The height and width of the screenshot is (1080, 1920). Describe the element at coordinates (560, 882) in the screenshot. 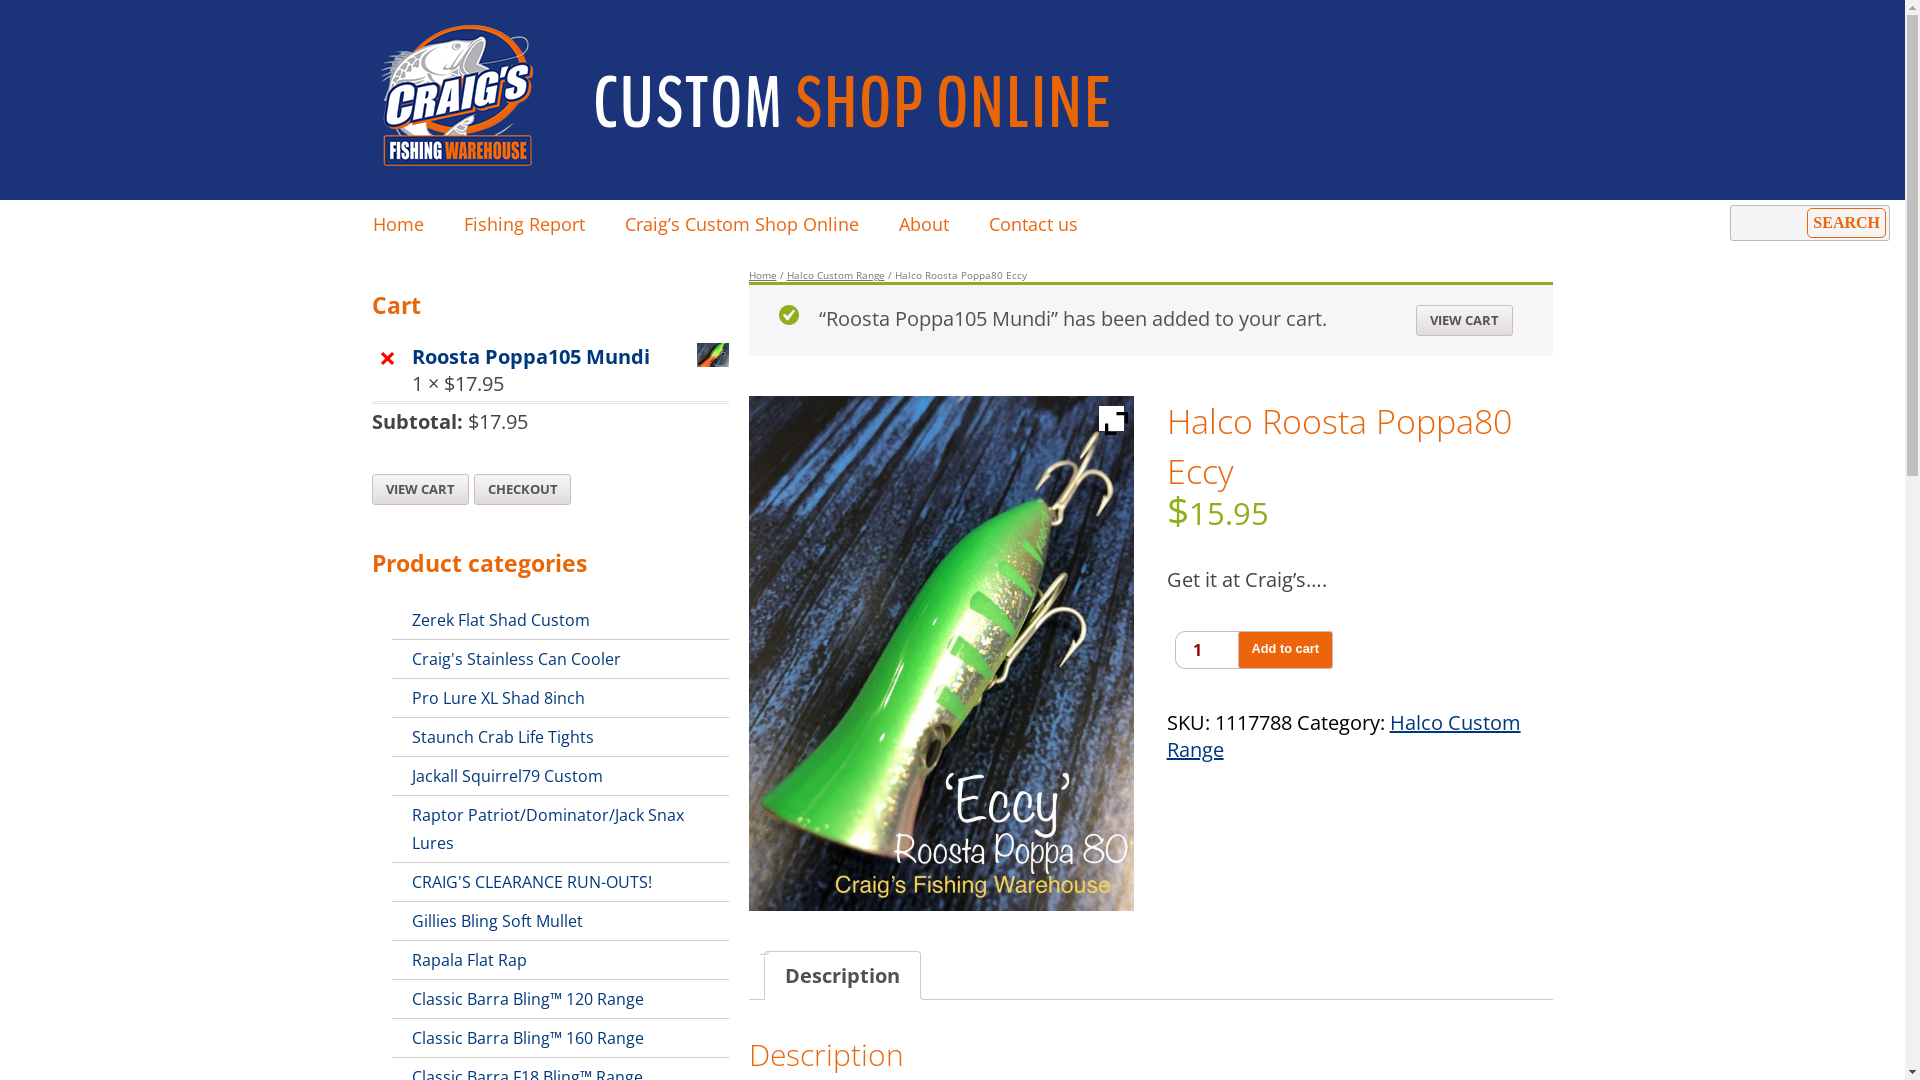

I see `CRAIG'S CLEARANCE RUN-OUTS!` at that location.